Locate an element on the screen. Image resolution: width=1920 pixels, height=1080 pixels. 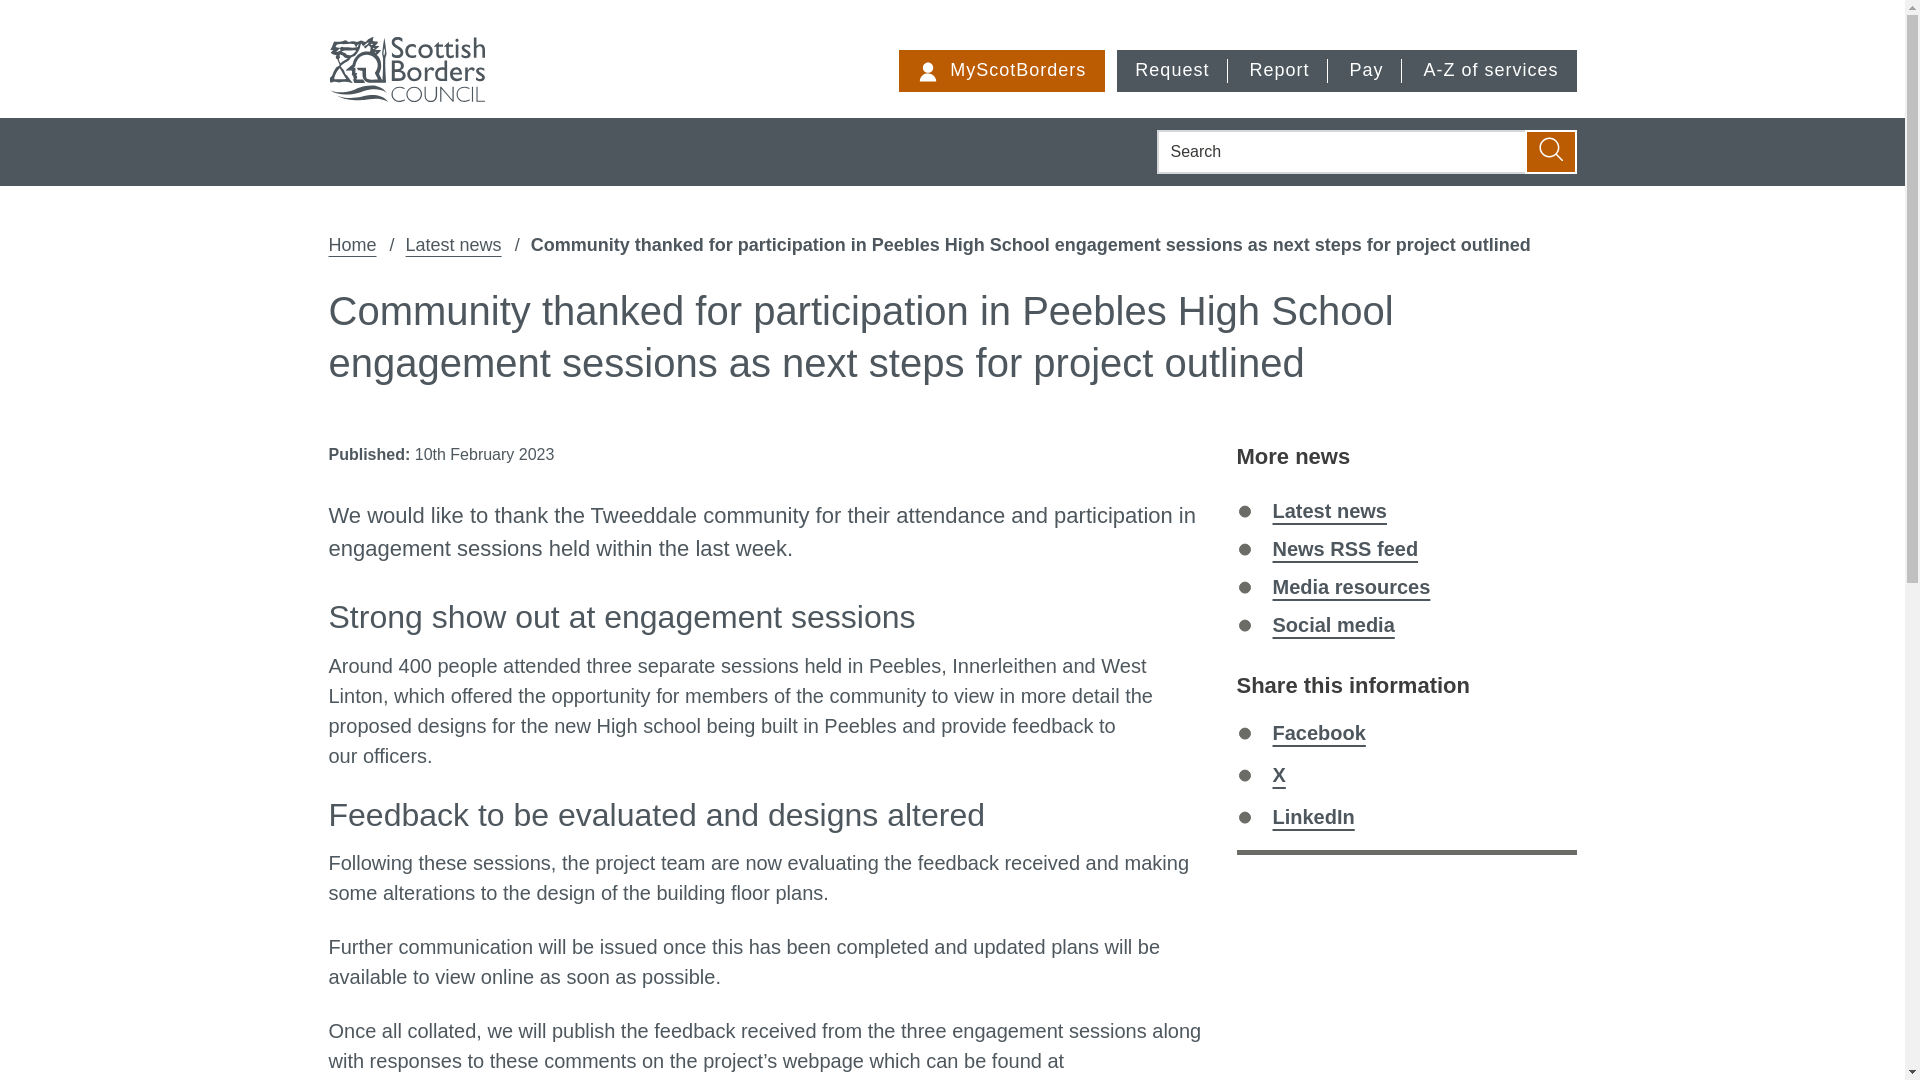
MyScotBorders is located at coordinates (1002, 70).